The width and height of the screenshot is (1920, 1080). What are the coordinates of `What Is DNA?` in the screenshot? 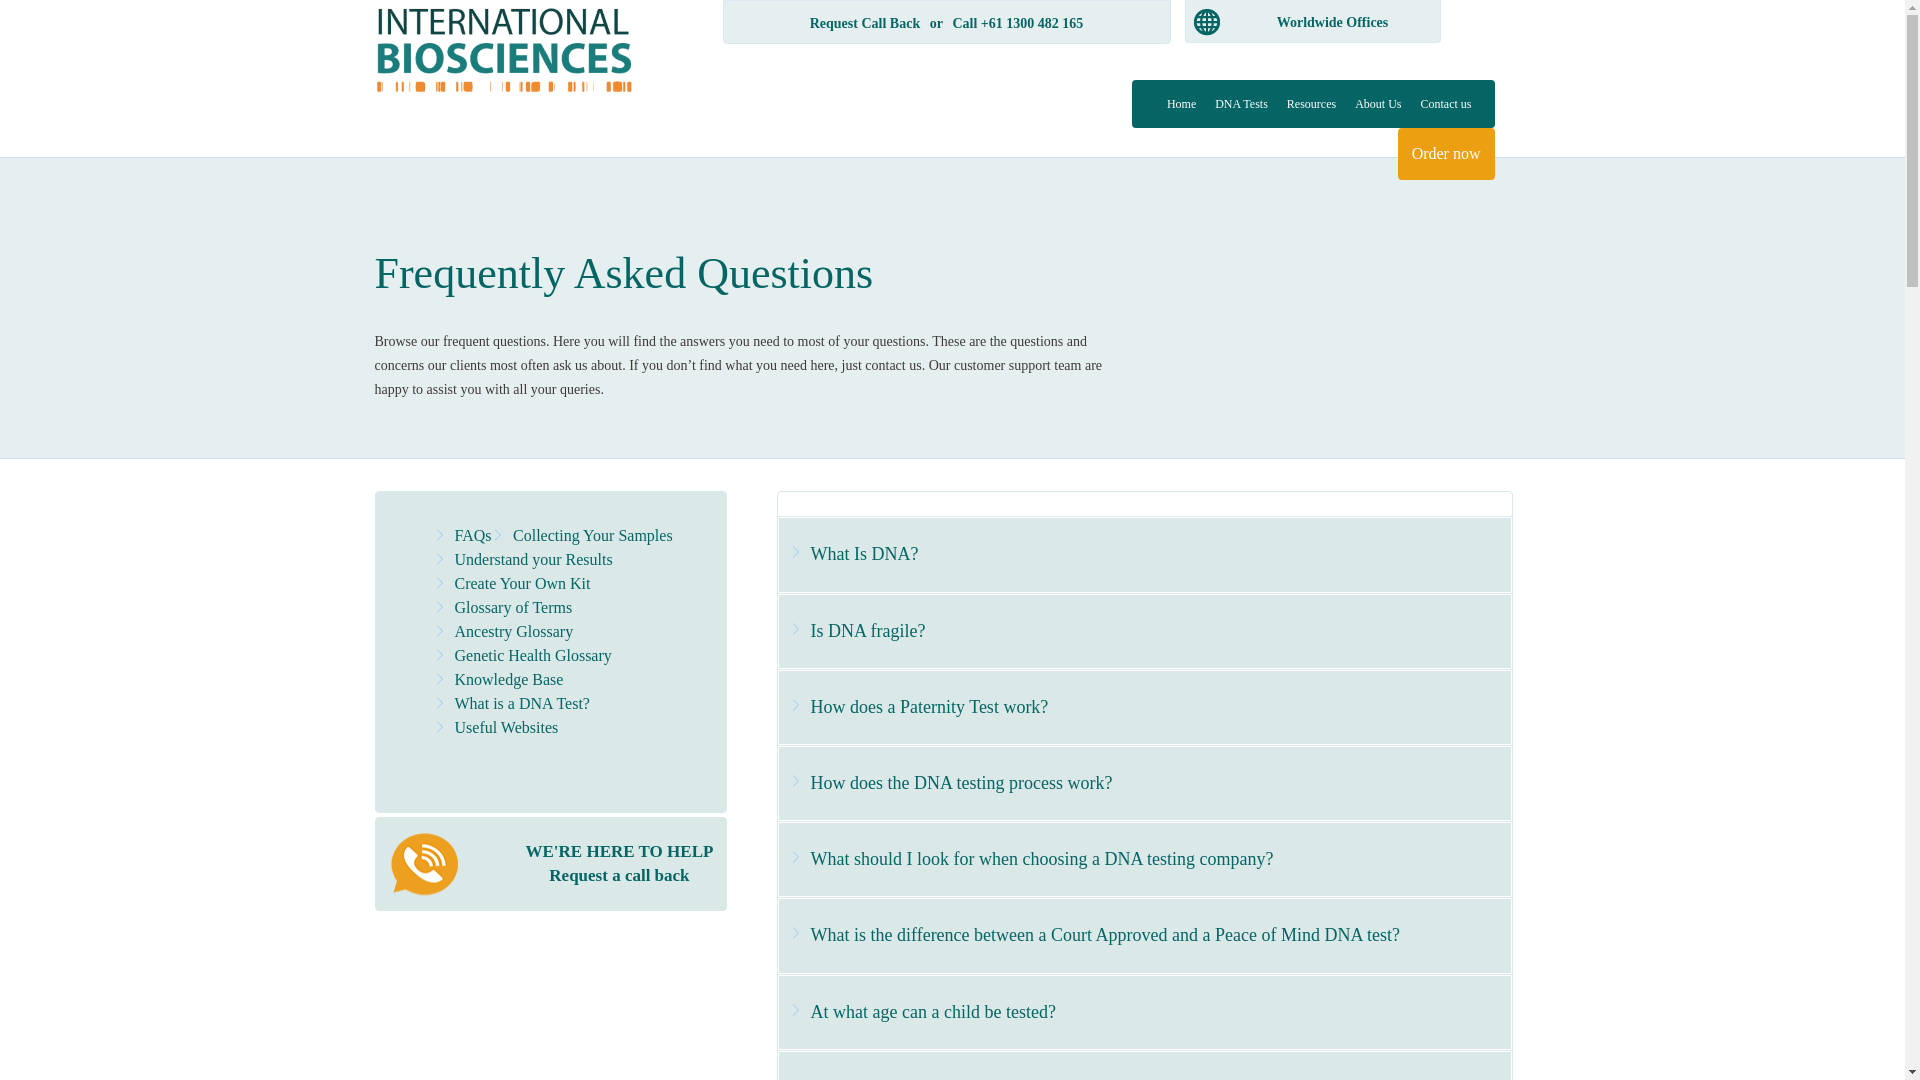 It's located at (1145, 554).